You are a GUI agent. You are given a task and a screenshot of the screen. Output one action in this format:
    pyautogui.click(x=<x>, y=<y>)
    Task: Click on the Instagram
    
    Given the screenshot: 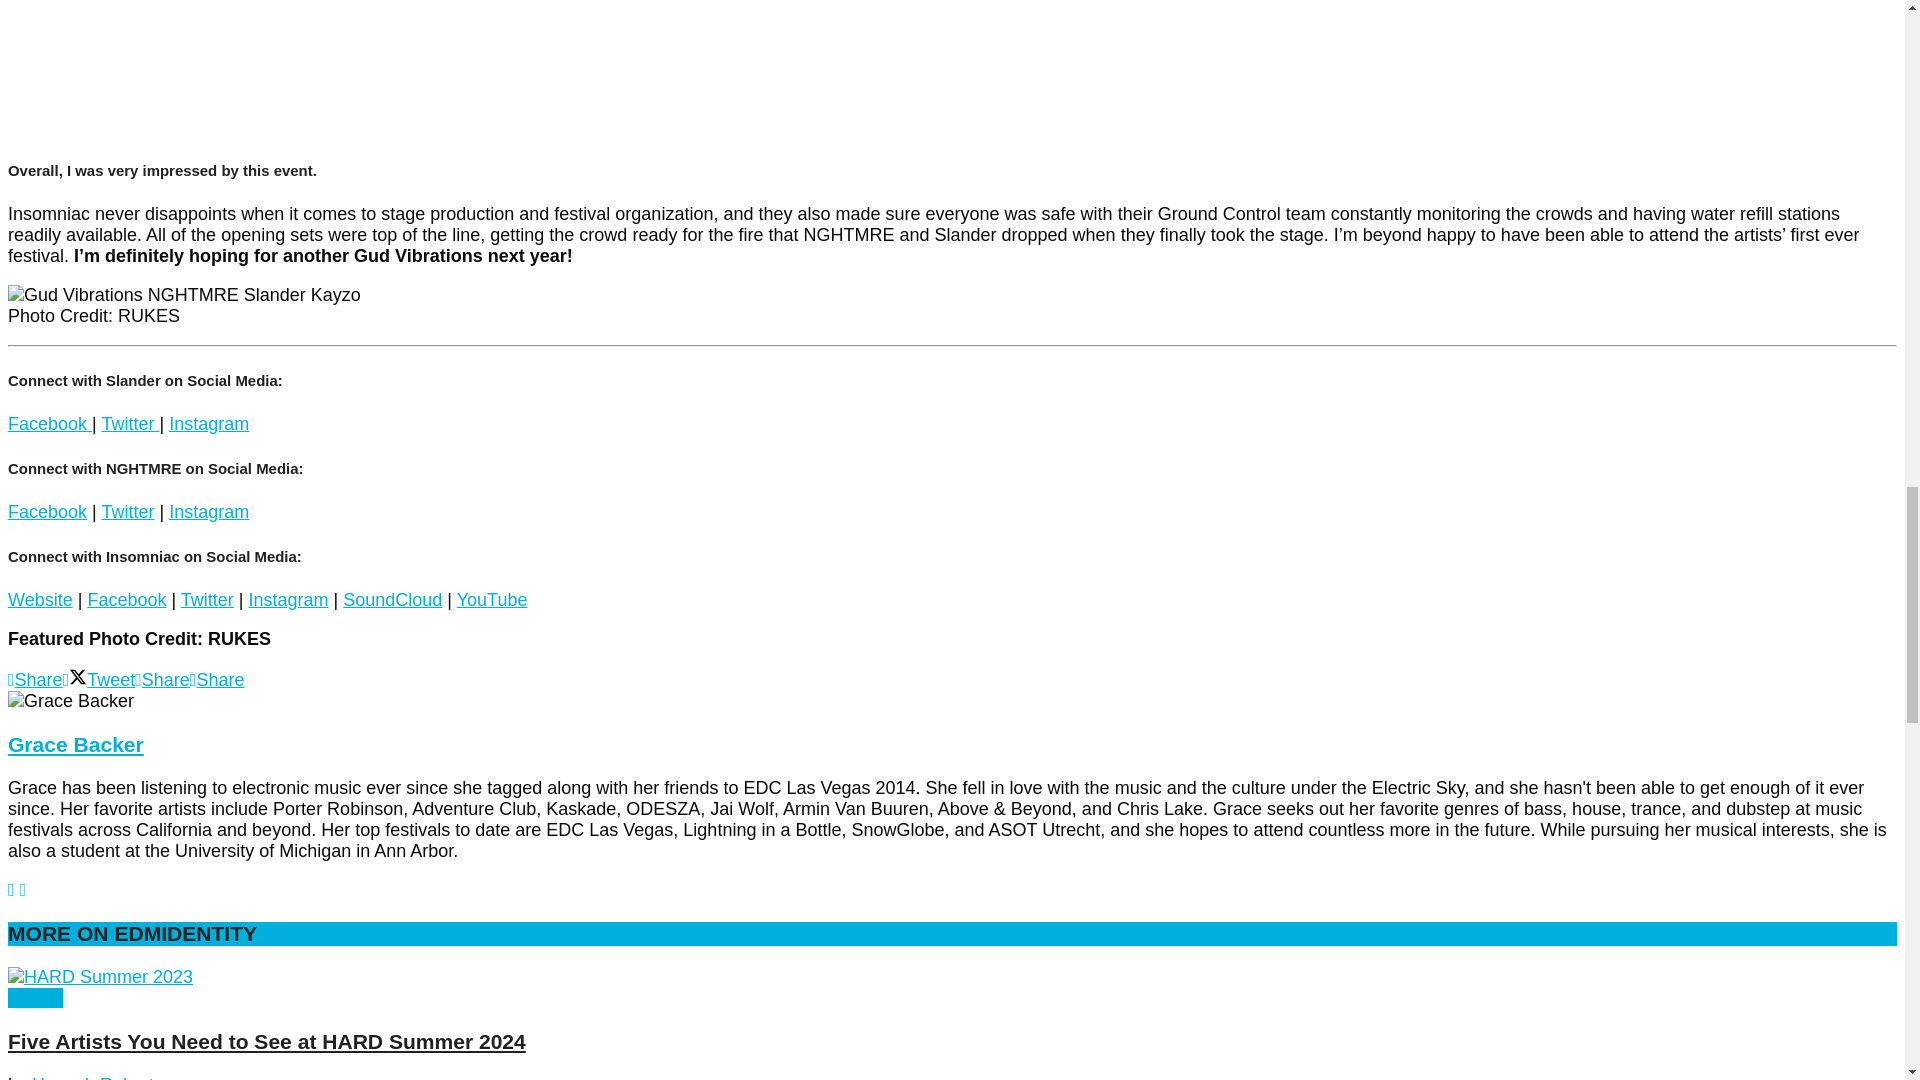 What is the action you would take?
    pyautogui.click(x=208, y=424)
    